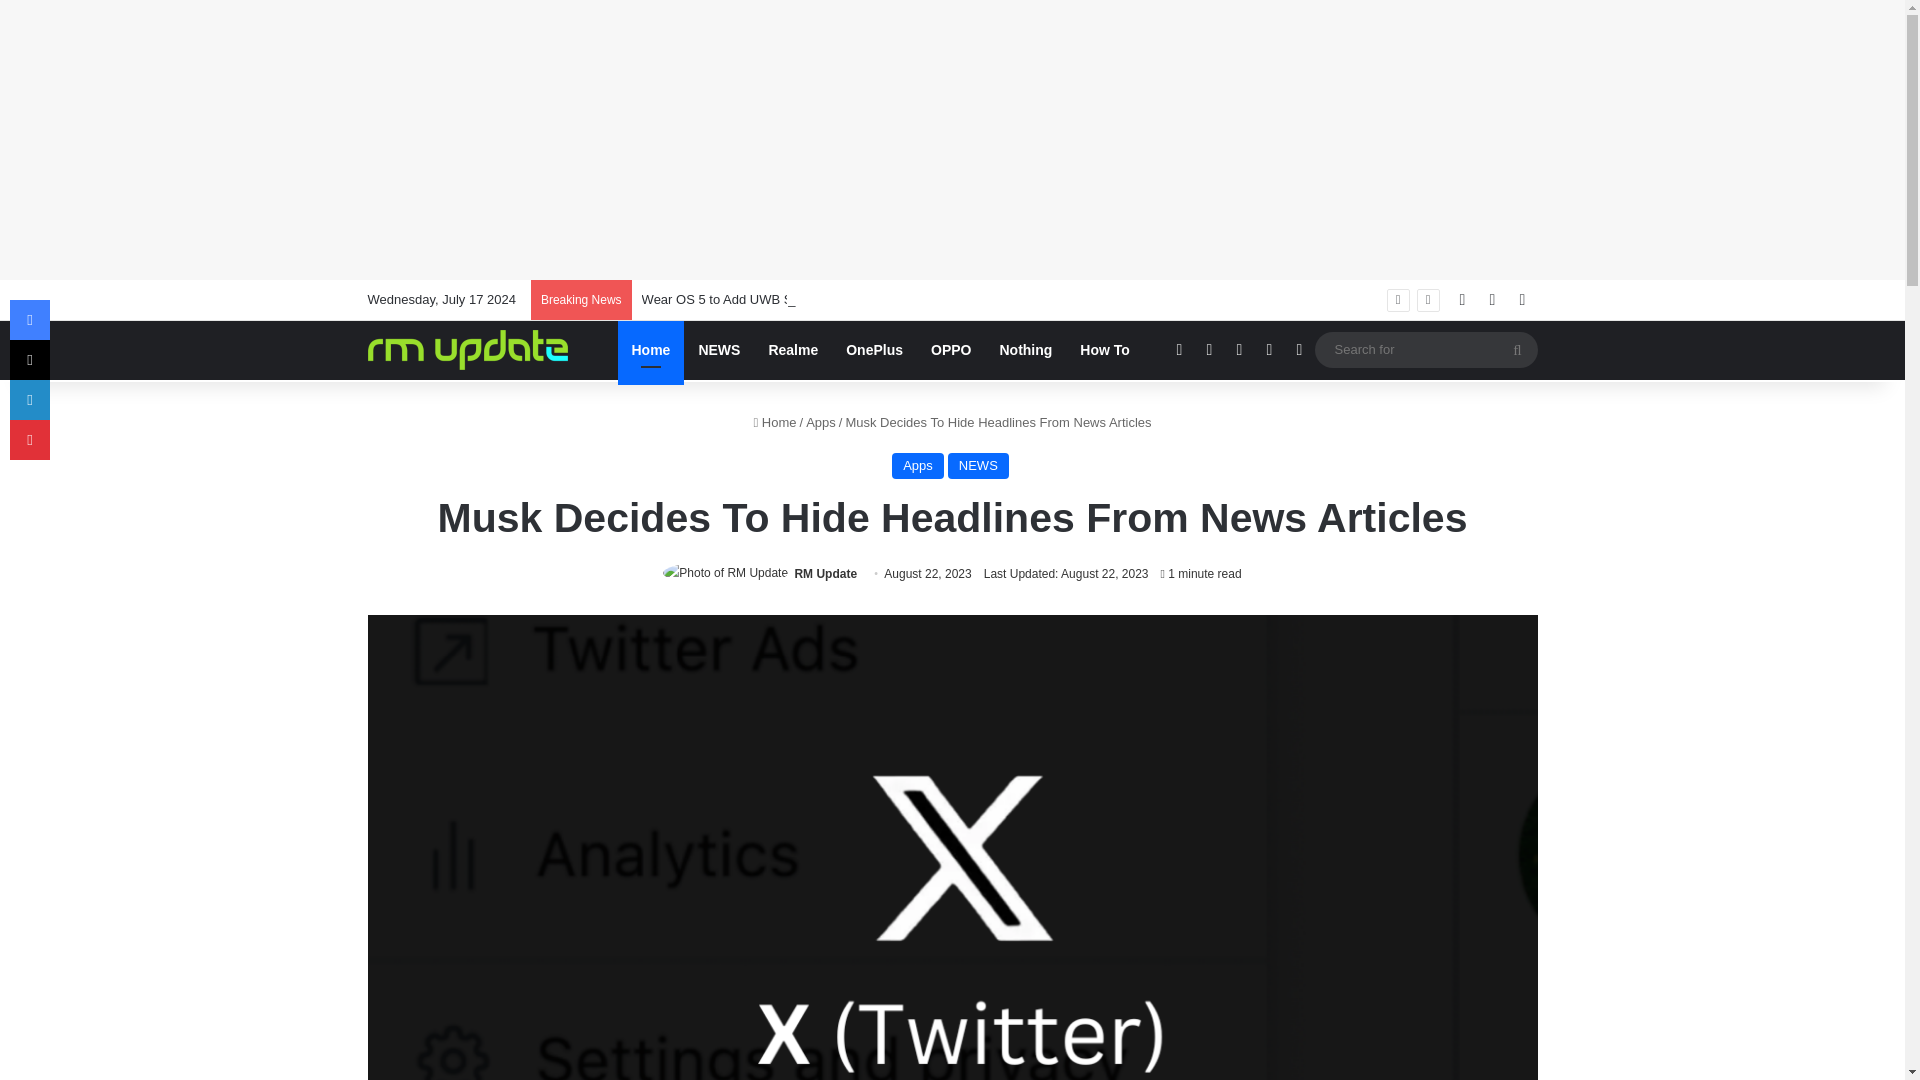 The image size is (1920, 1080). What do you see at coordinates (468, 350) in the screenshot?
I see `RM Update News` at bounding box center [468, 350].